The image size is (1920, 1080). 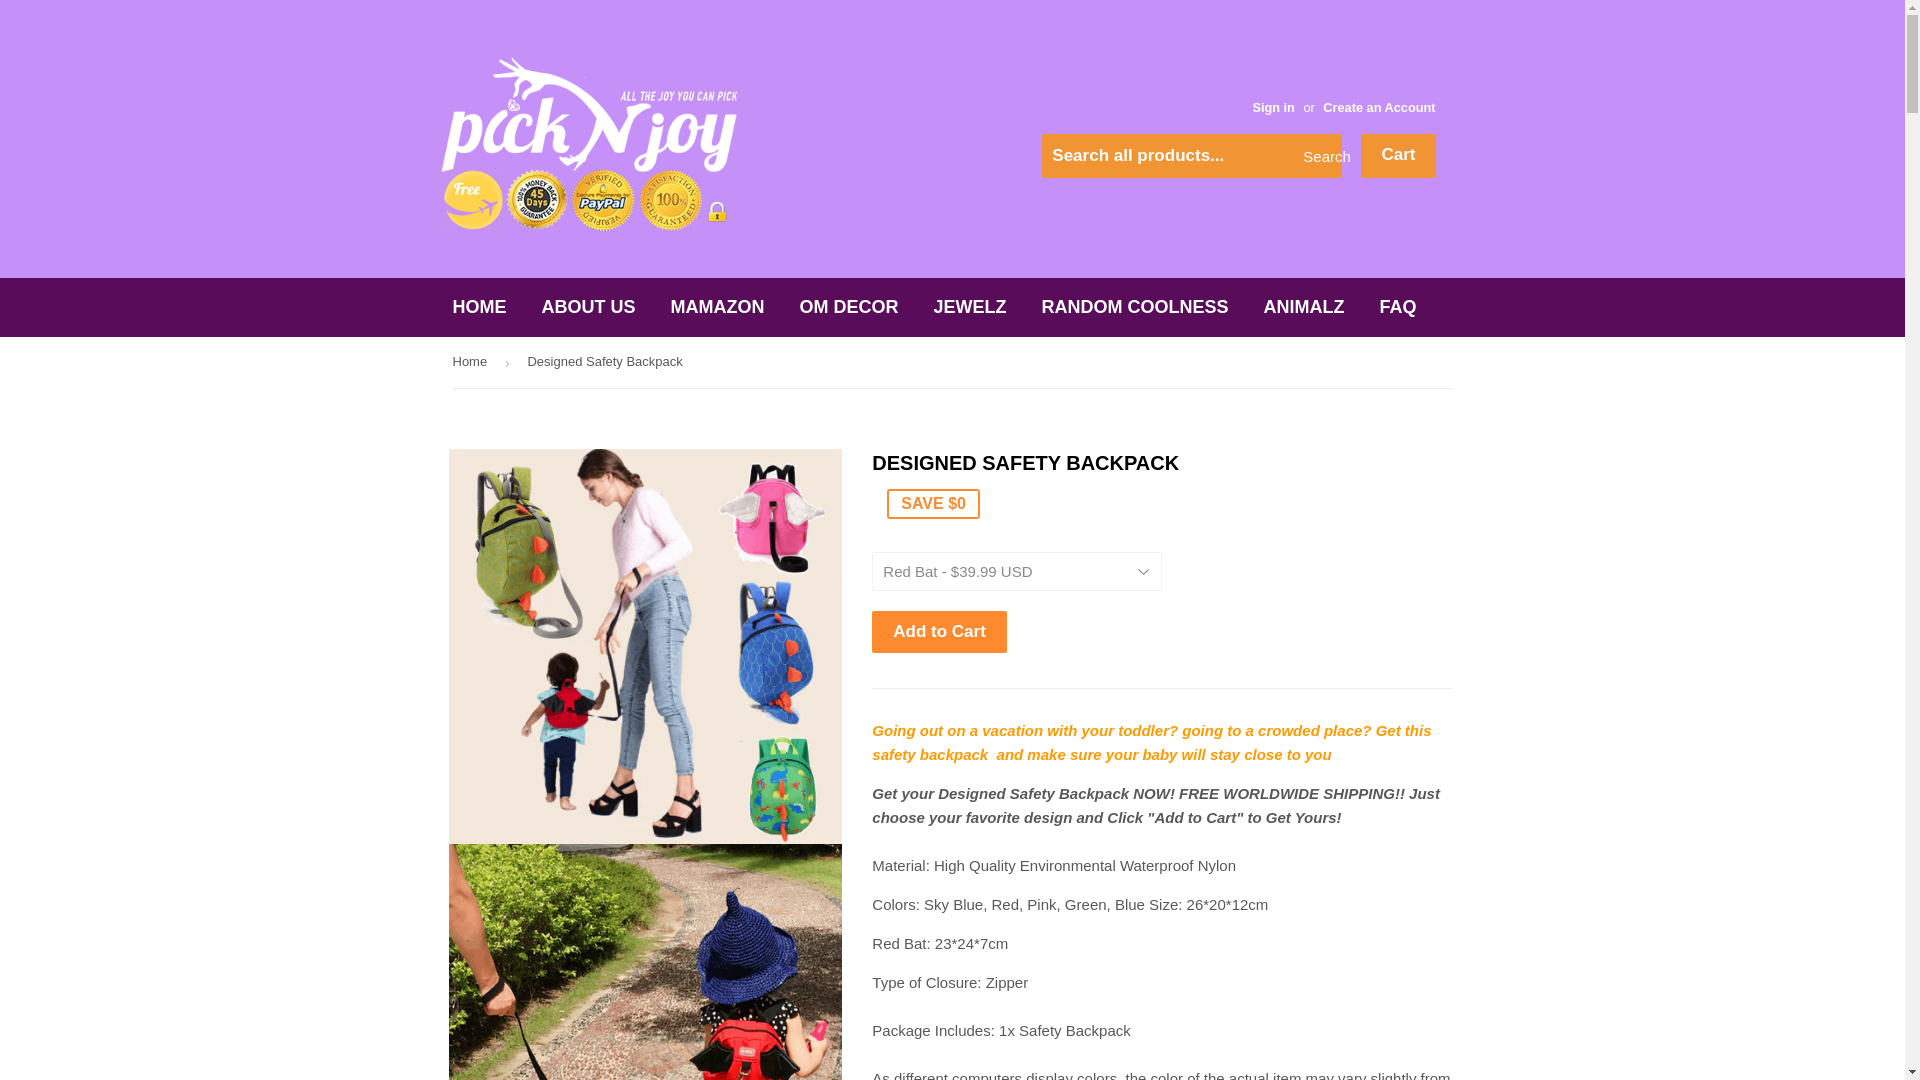 What do you see at coordinates (588, 306) in the screenshot?
I see `ABOUT US` at bounding box center [588, 306].